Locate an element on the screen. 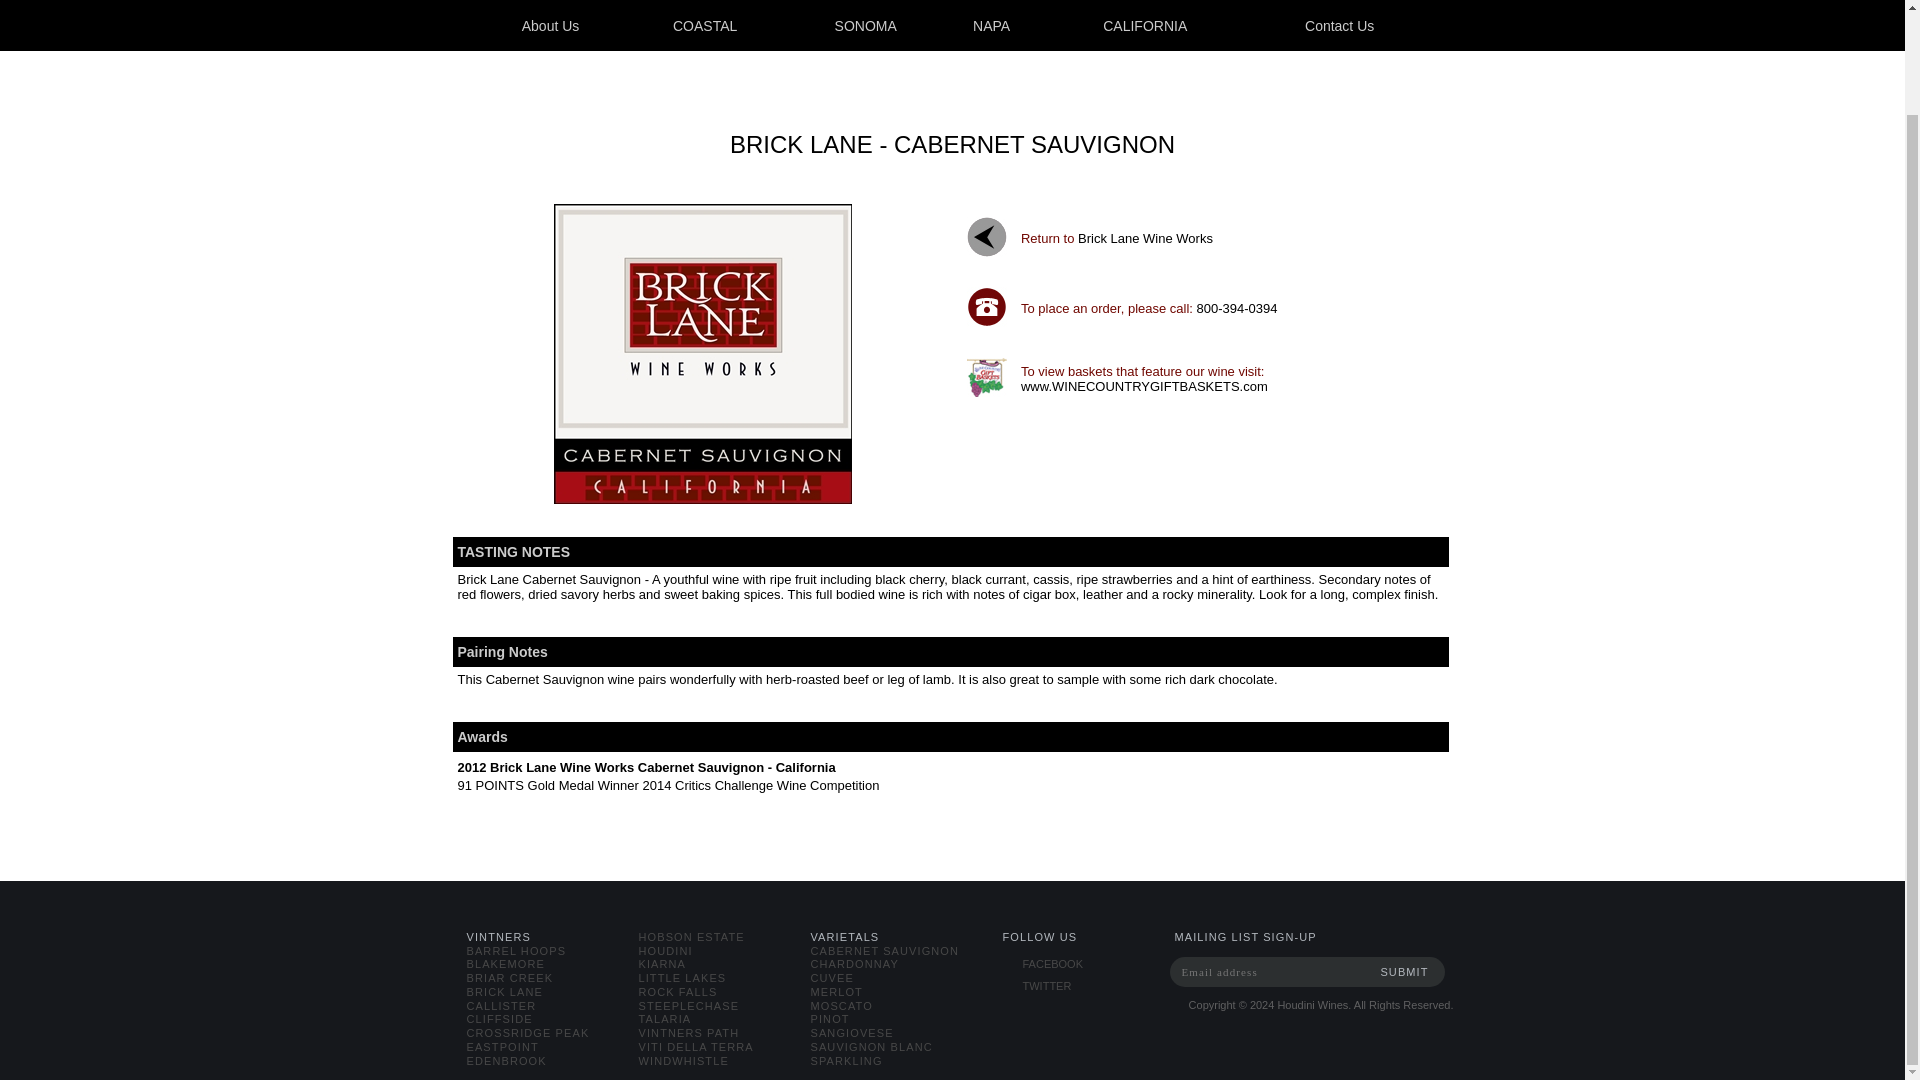 The height and width of the screenshot is (1080, 1920). 800-394-0394 is located at coordinates (1237, 308).